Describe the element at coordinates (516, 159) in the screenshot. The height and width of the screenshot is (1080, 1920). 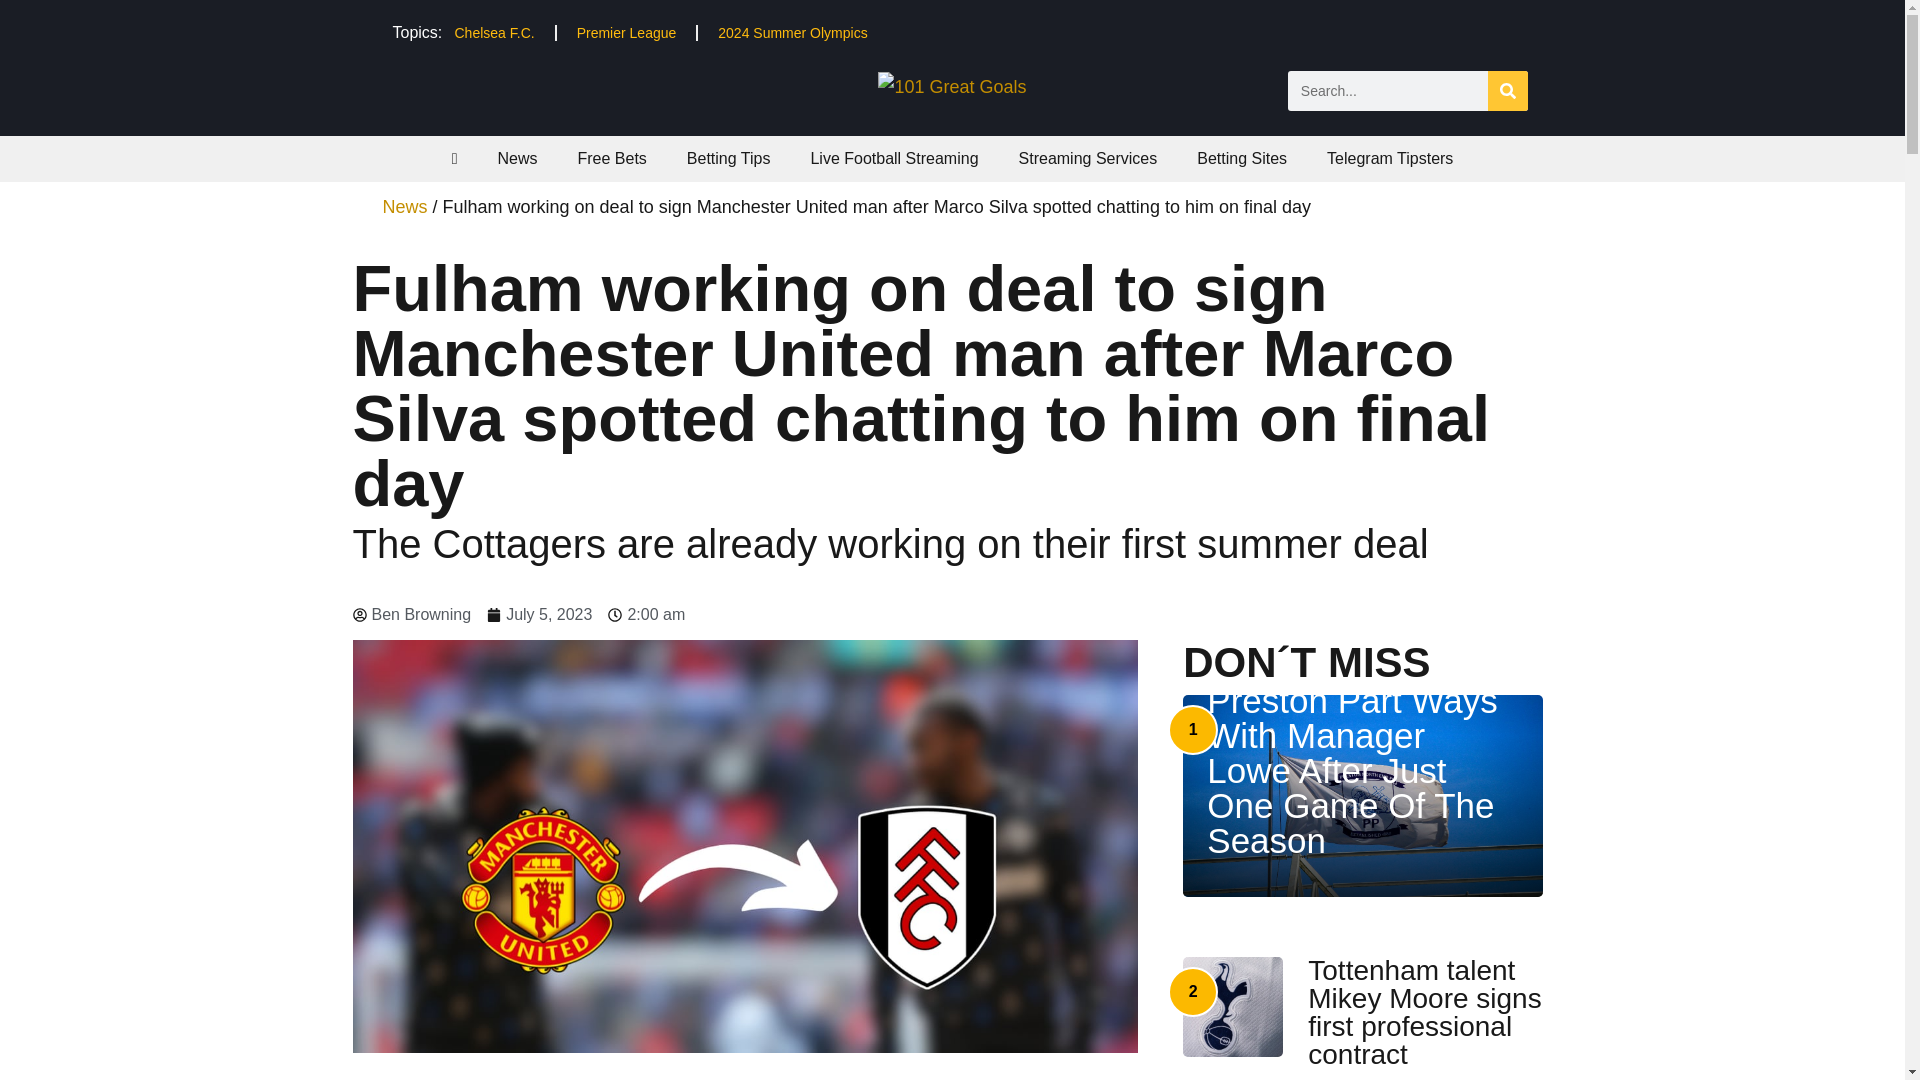
I see `News` at that location.